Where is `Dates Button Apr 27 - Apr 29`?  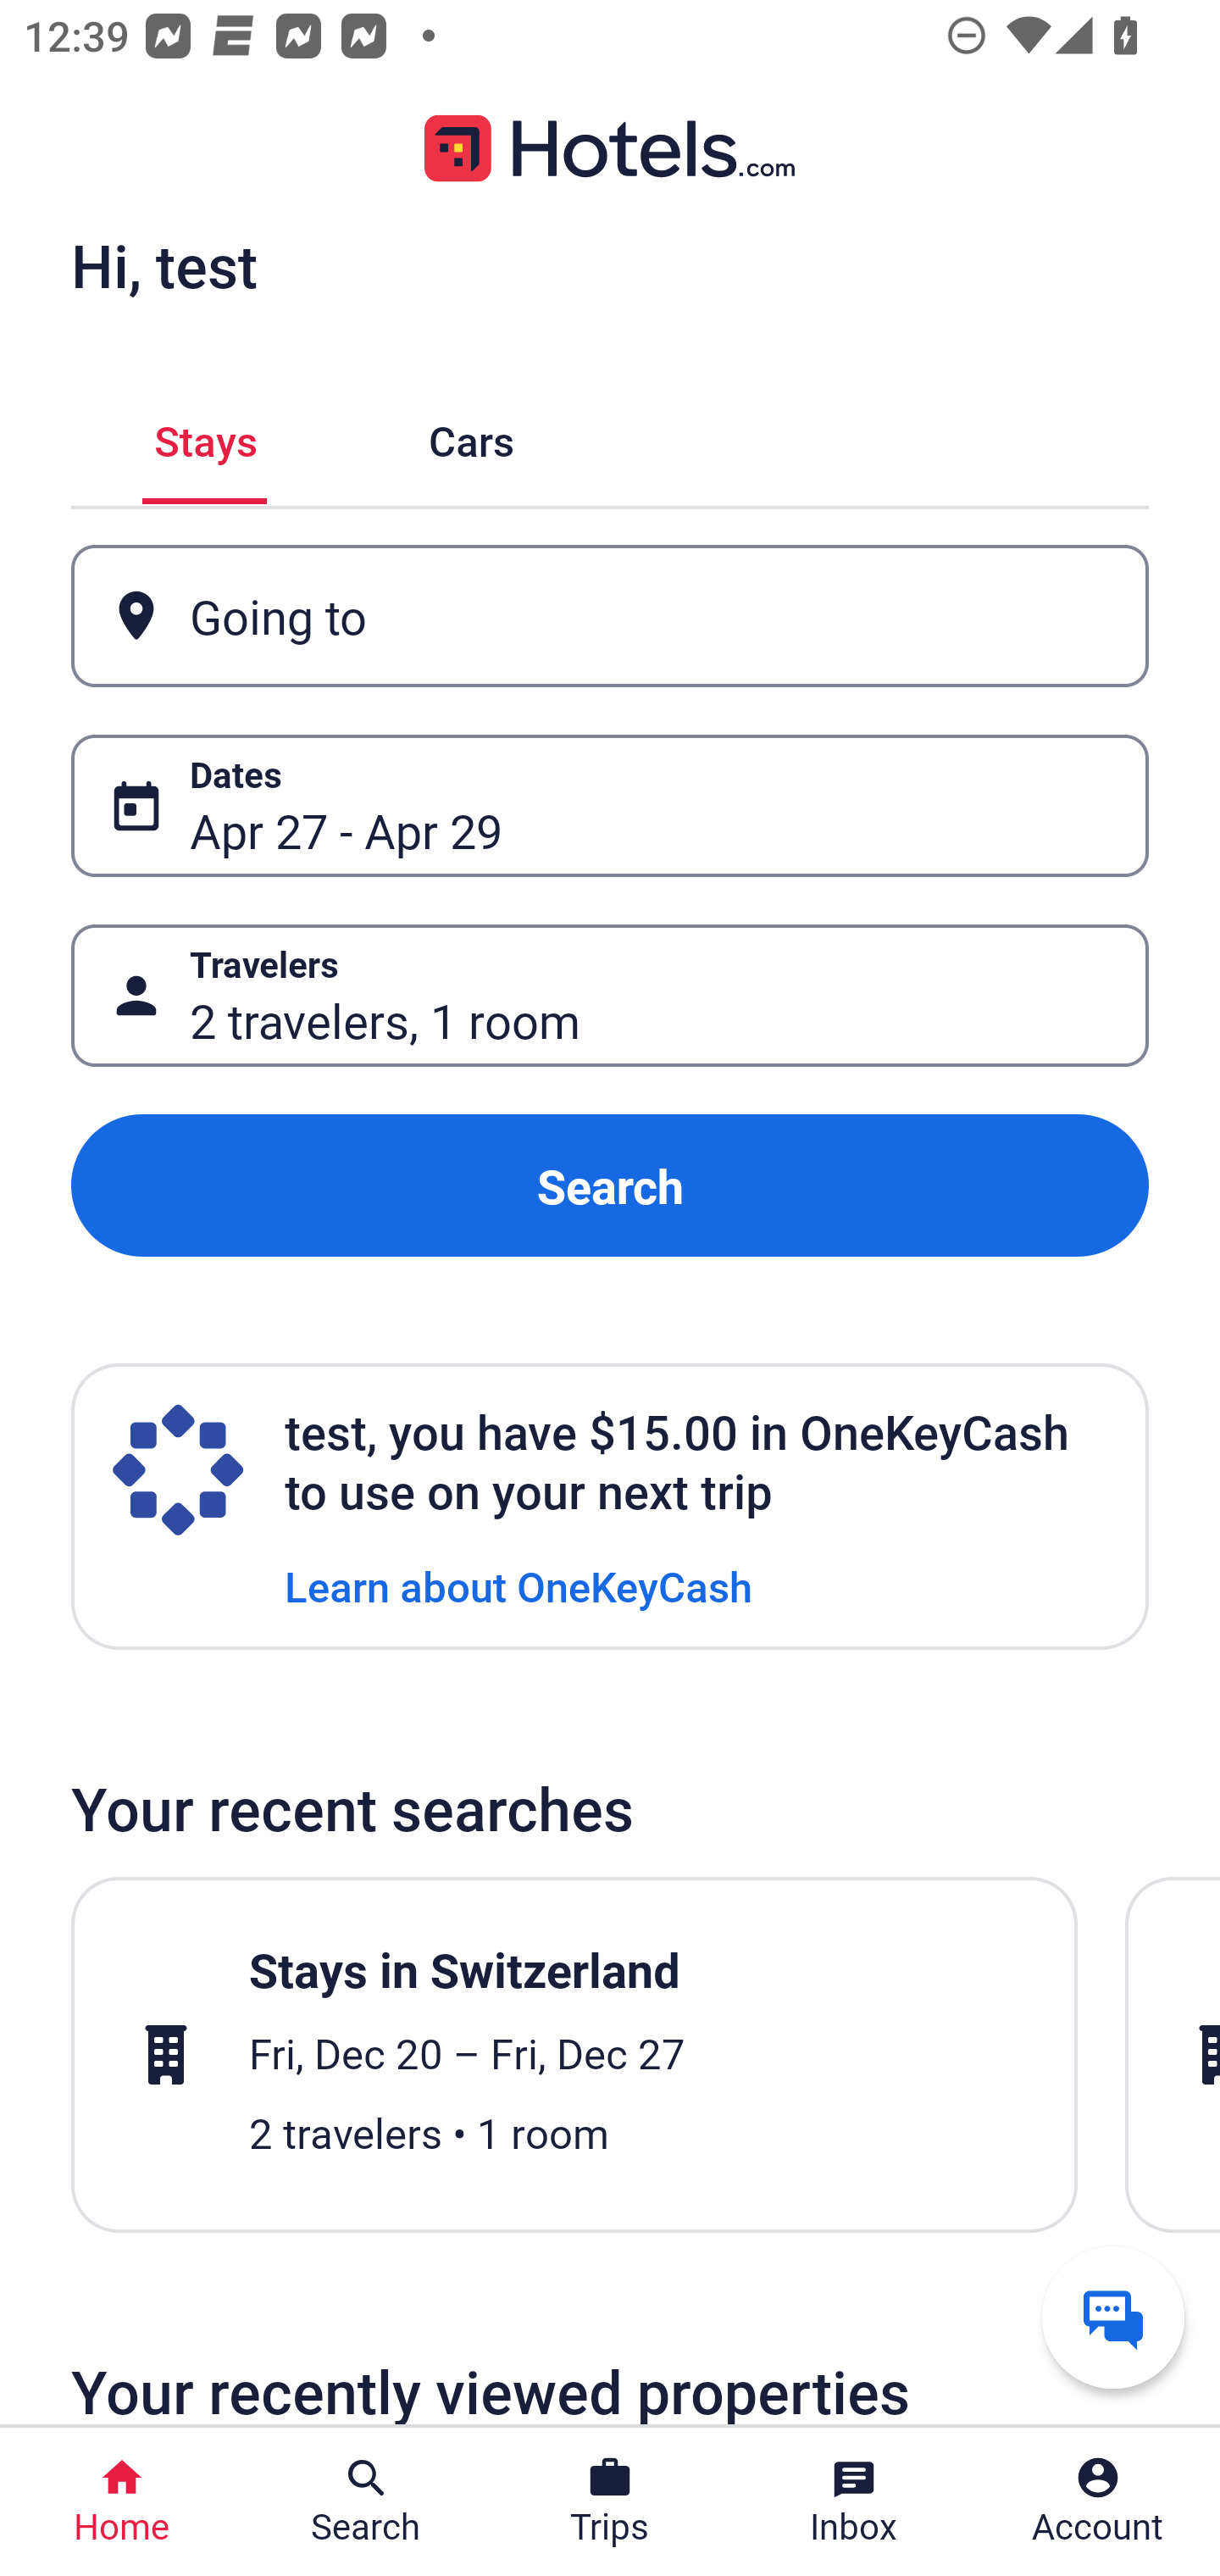
Dates Button Apr 27 - Apr 29 is located at coordinates (610, 805).